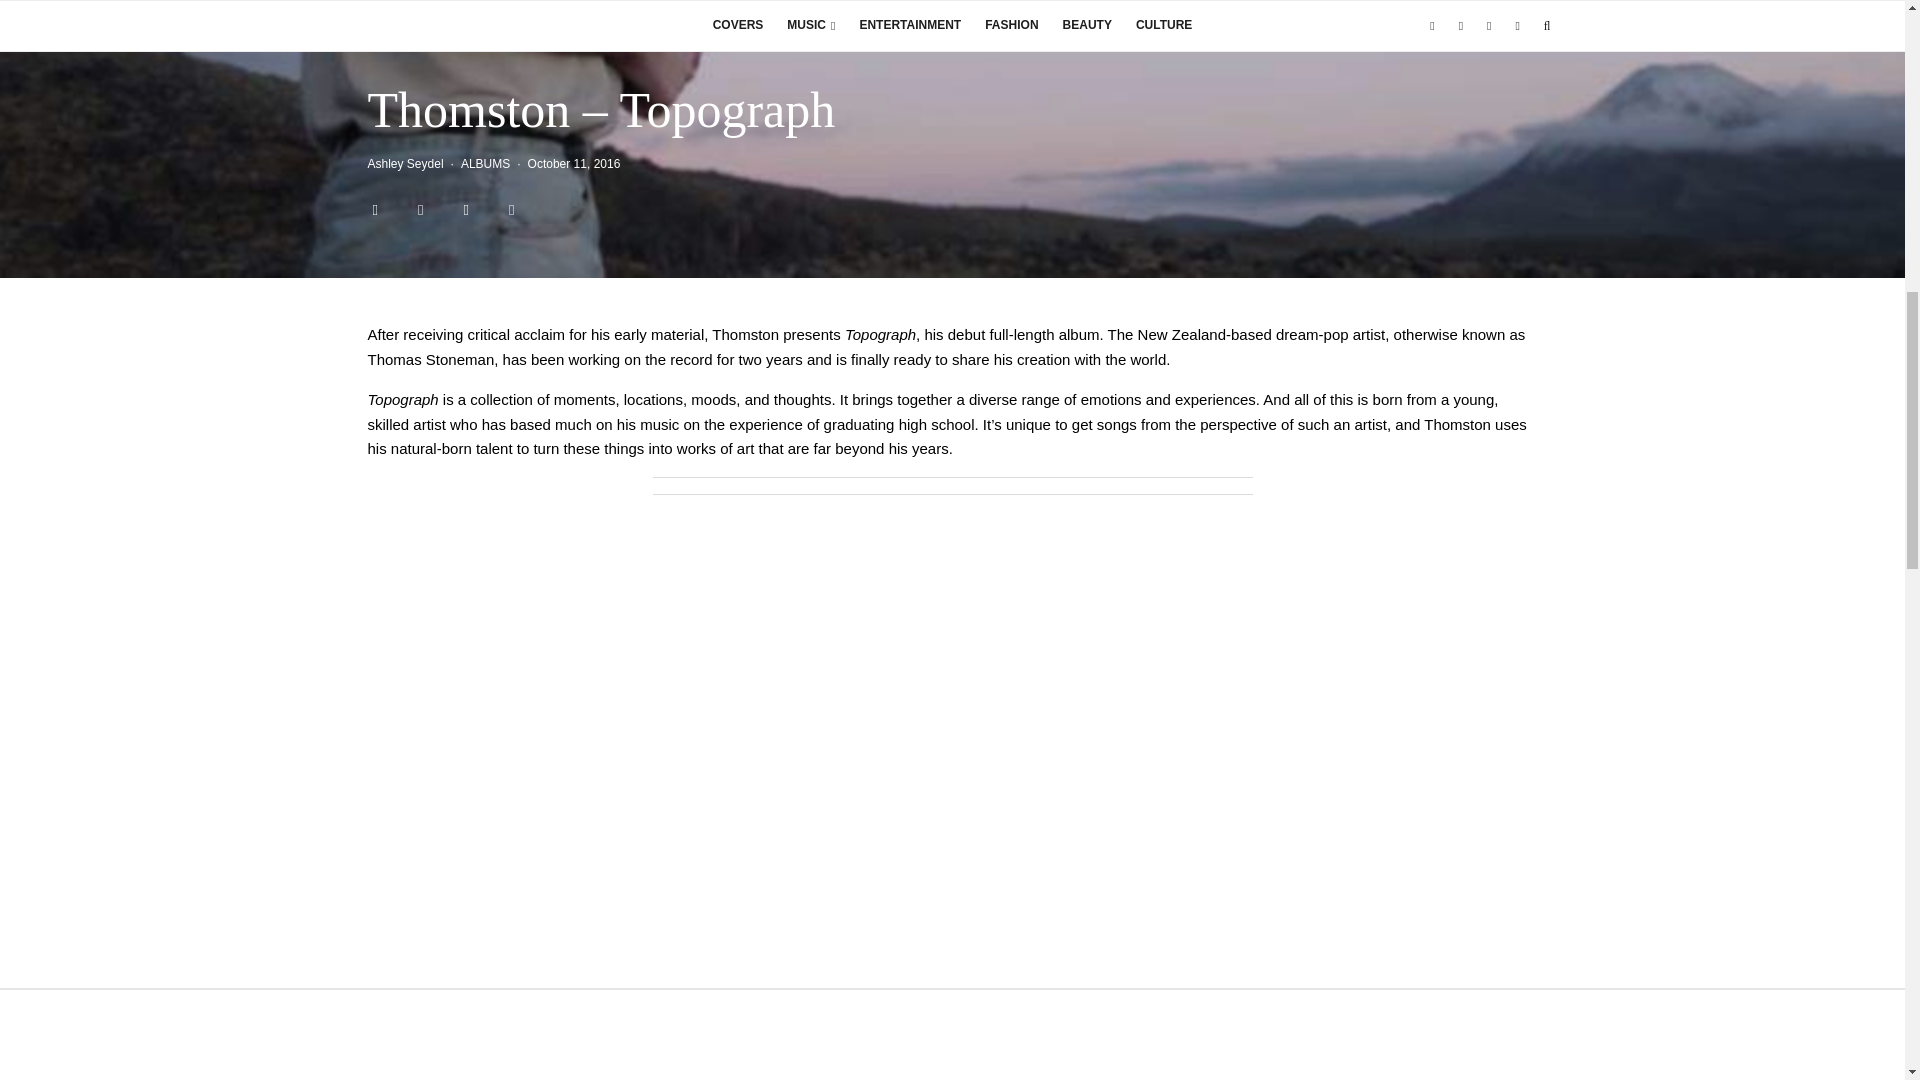 The width and height of the screenshot is (1920, 1080). What do you see at coordinates (406, 163) in the screenshot?
I see `Ashley Seydel` at bounding box center [406, 163].